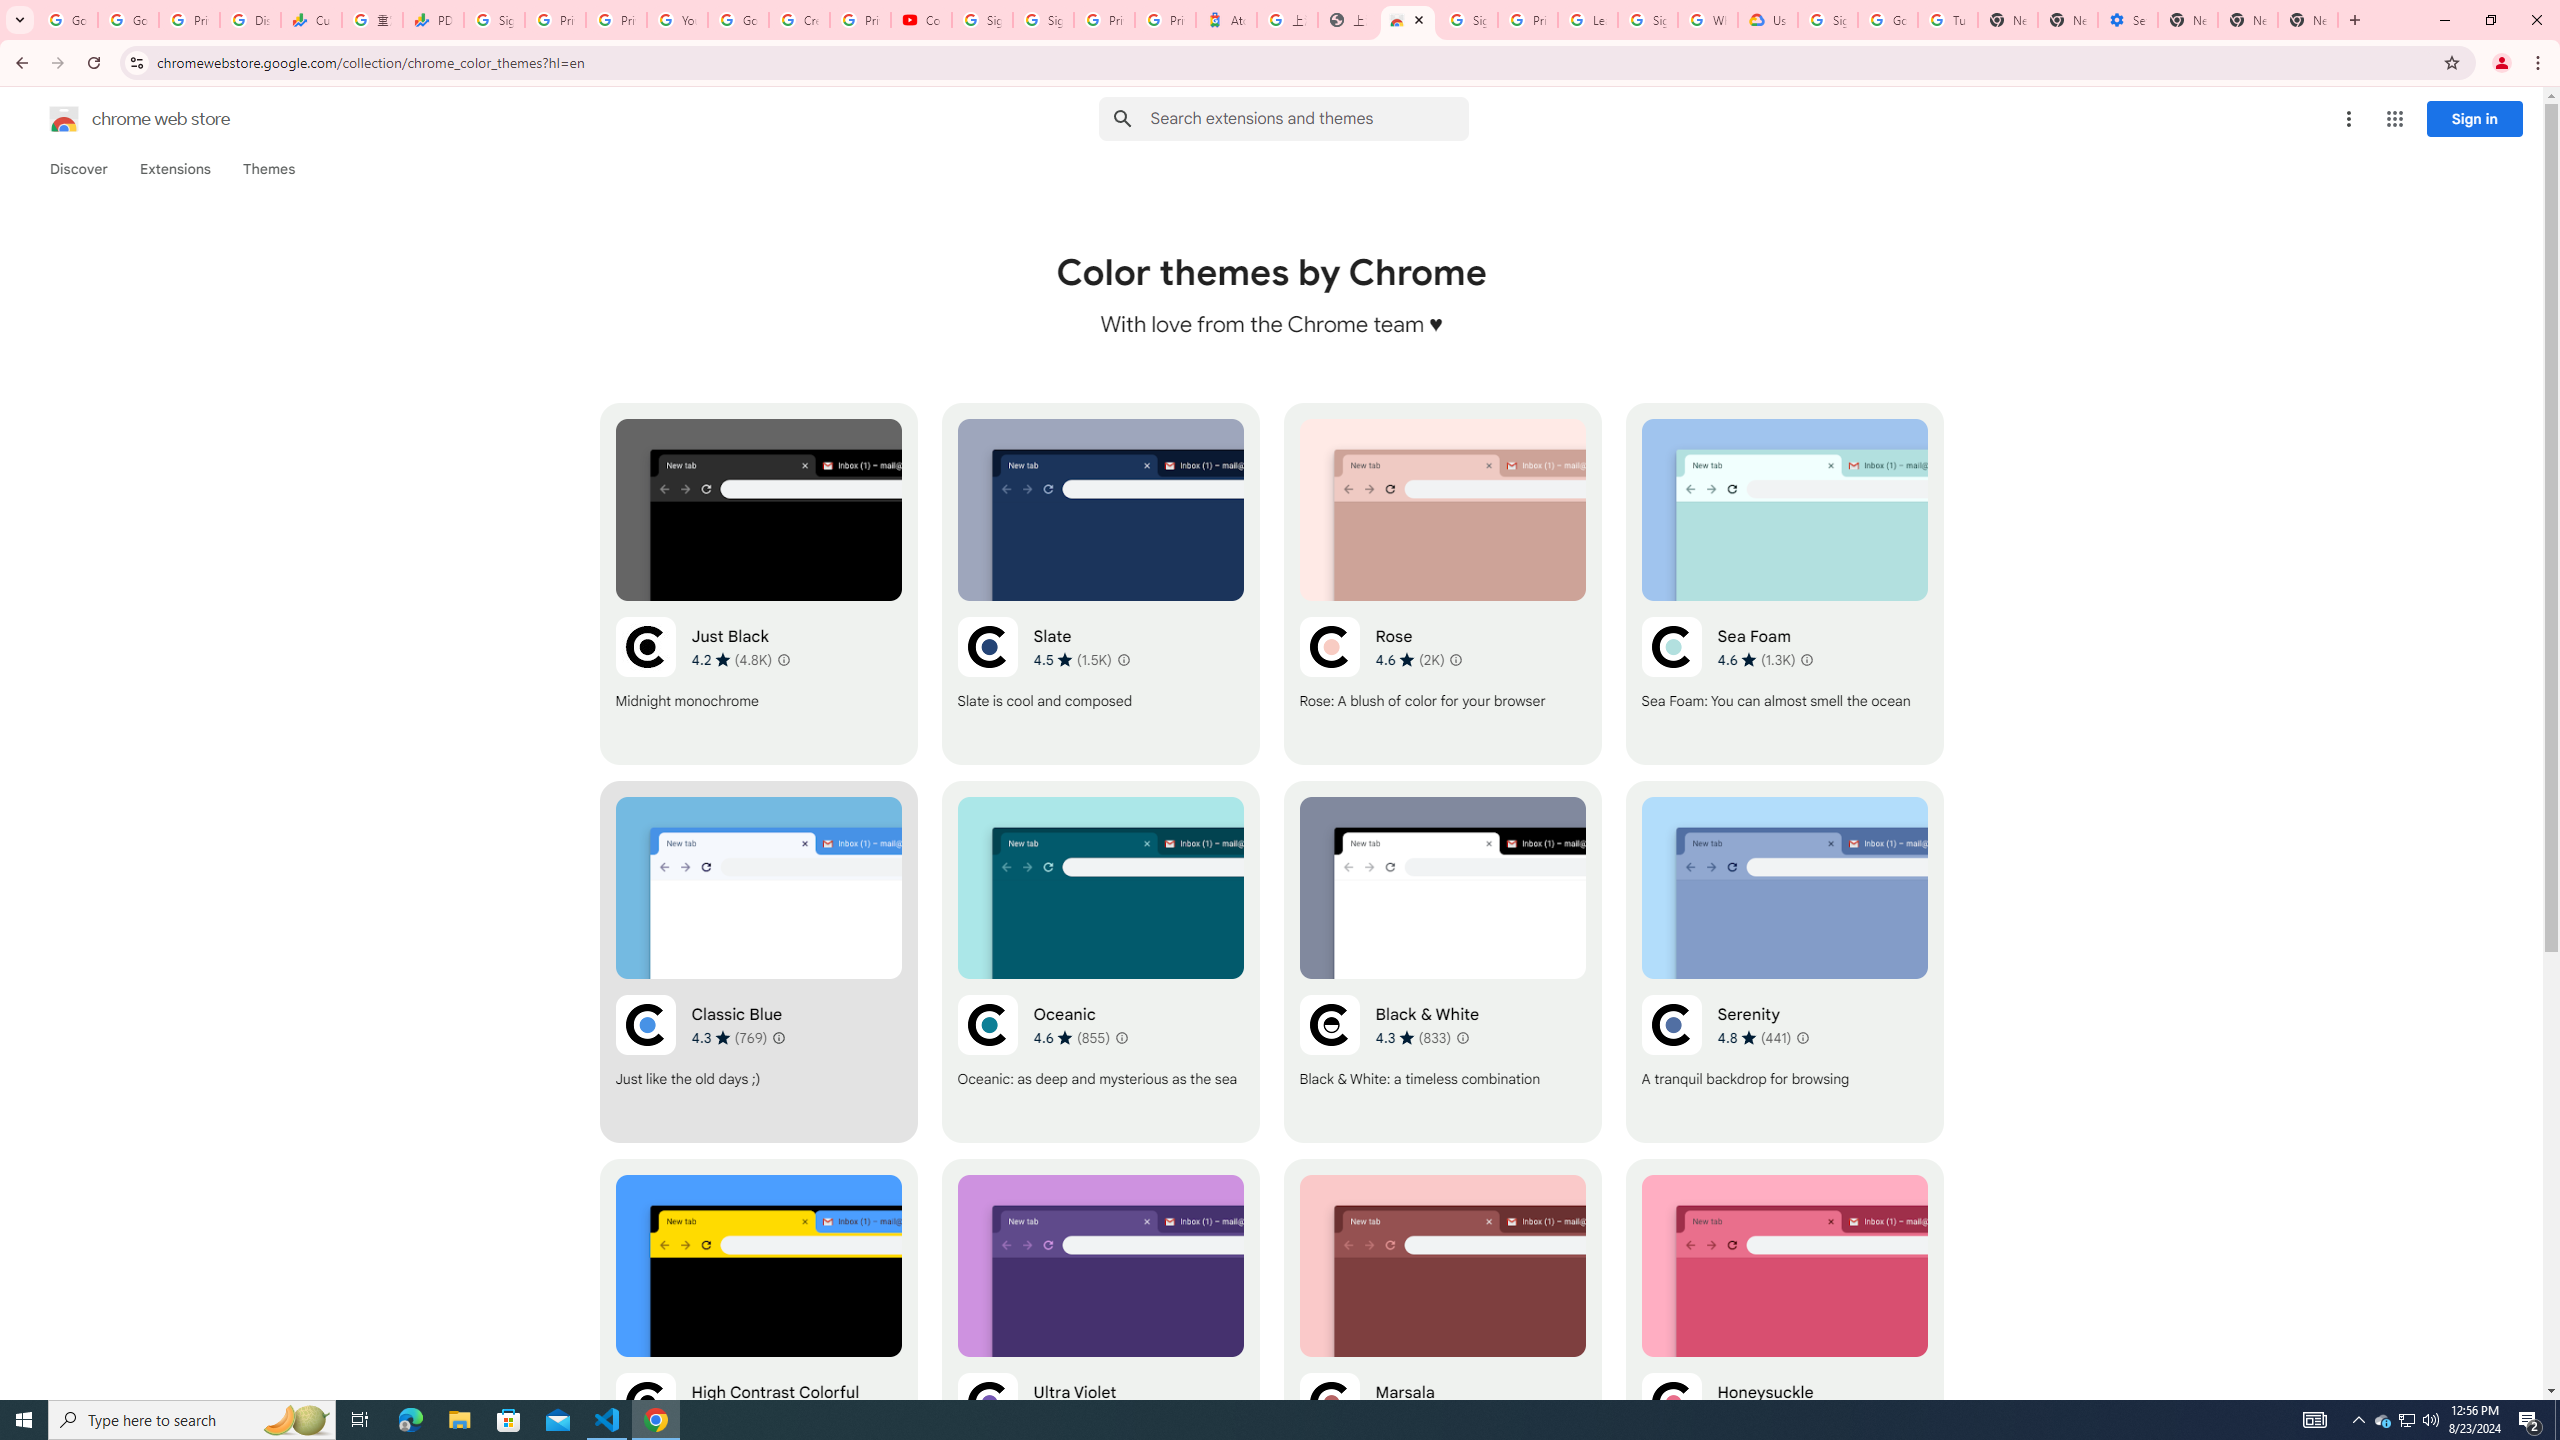 The height and width of the screenshot is (1440, 2560). What do you see at coordinates (118, 119) in the screenshot?
I see `Chrome Web Store logo chrome web store` at bounding box center [118, 119].